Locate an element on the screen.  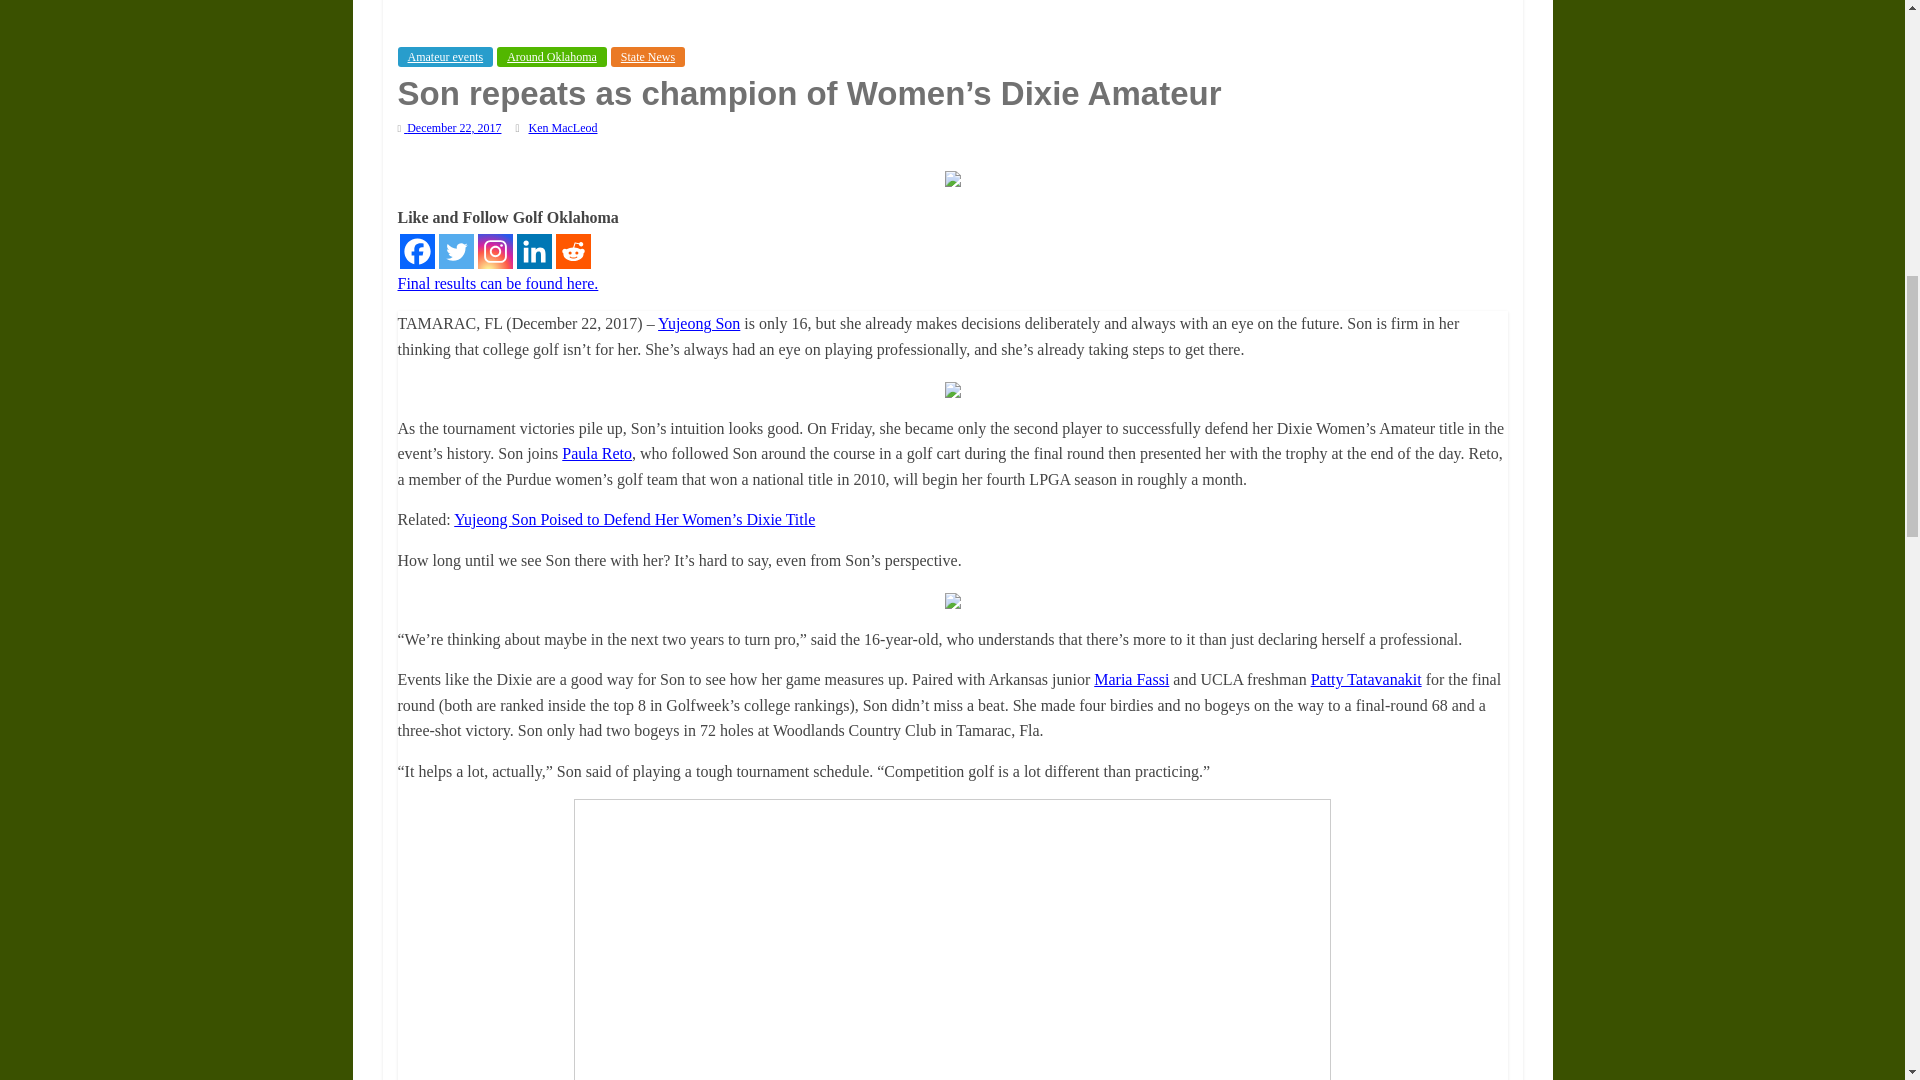
Linkedin is located at coordinates (534, 251).